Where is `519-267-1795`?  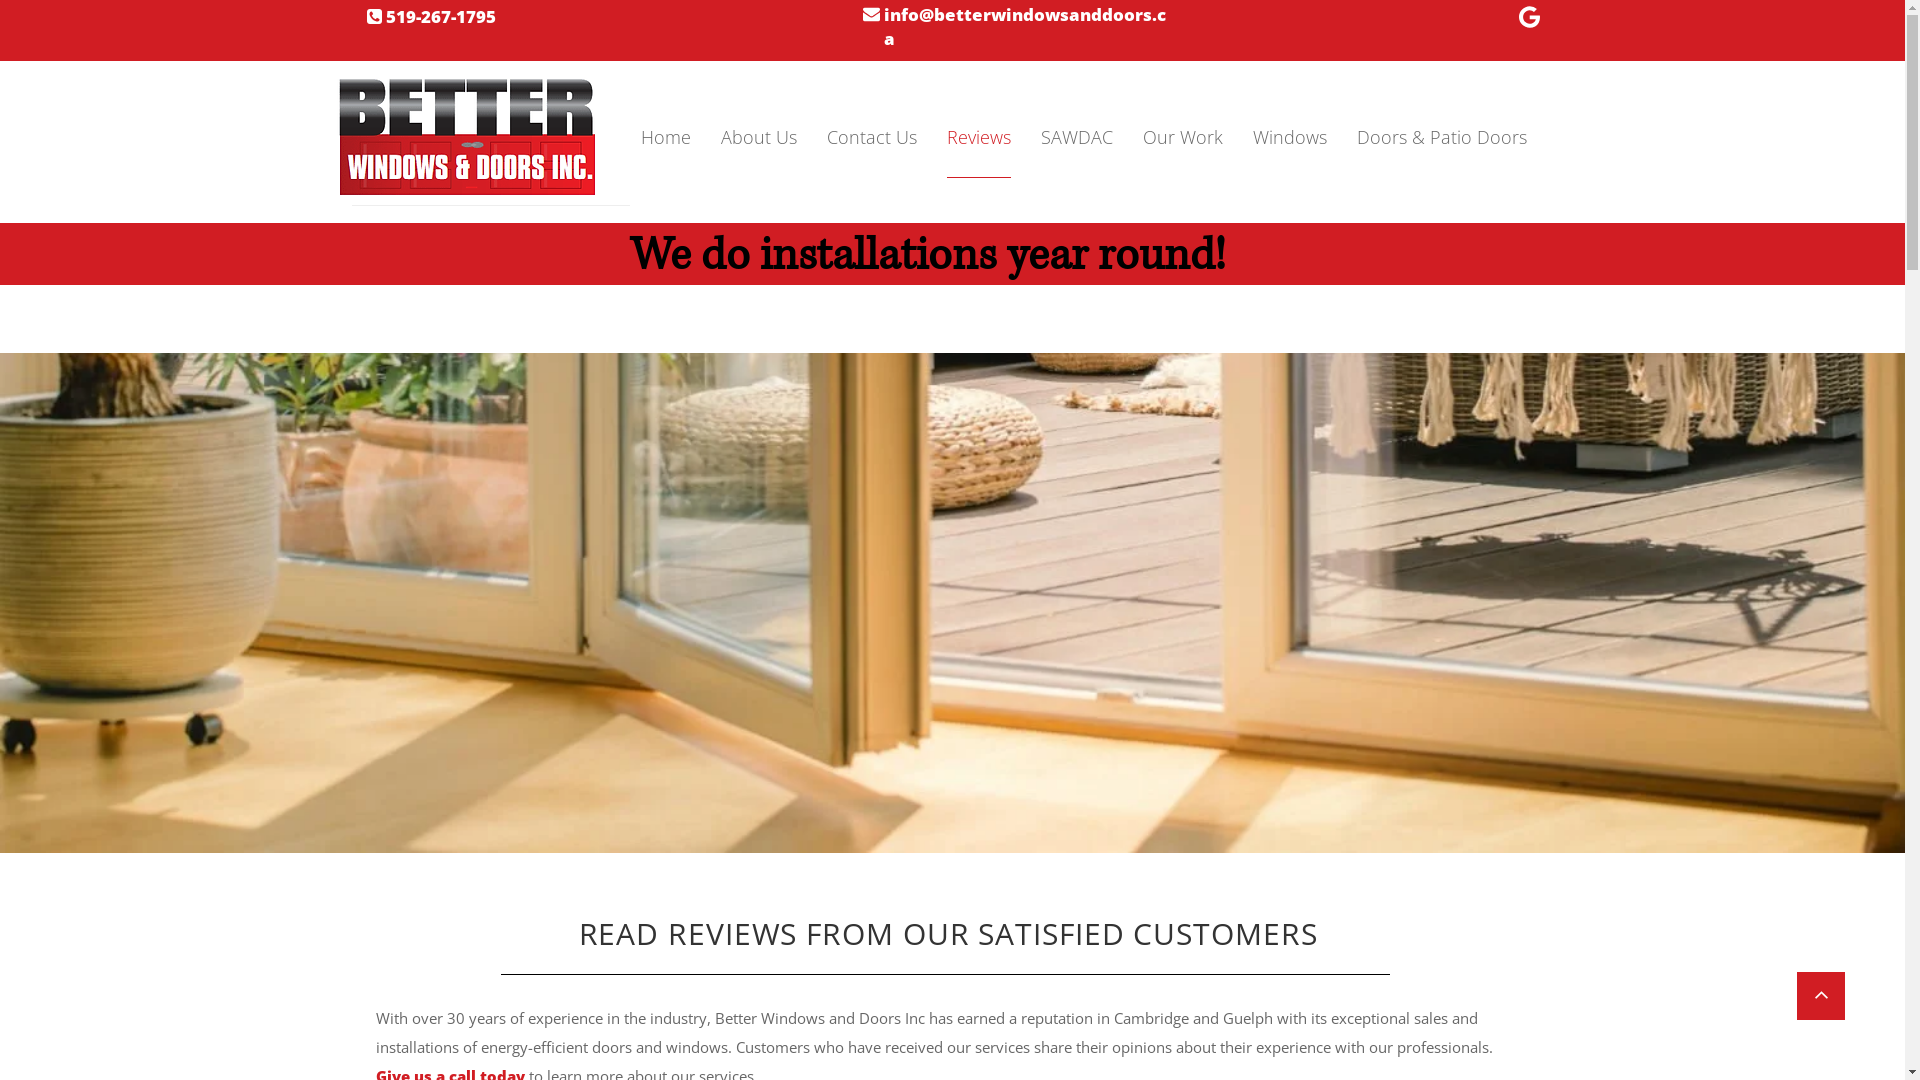 519-267-1795 is located at coordinates (441, 20).